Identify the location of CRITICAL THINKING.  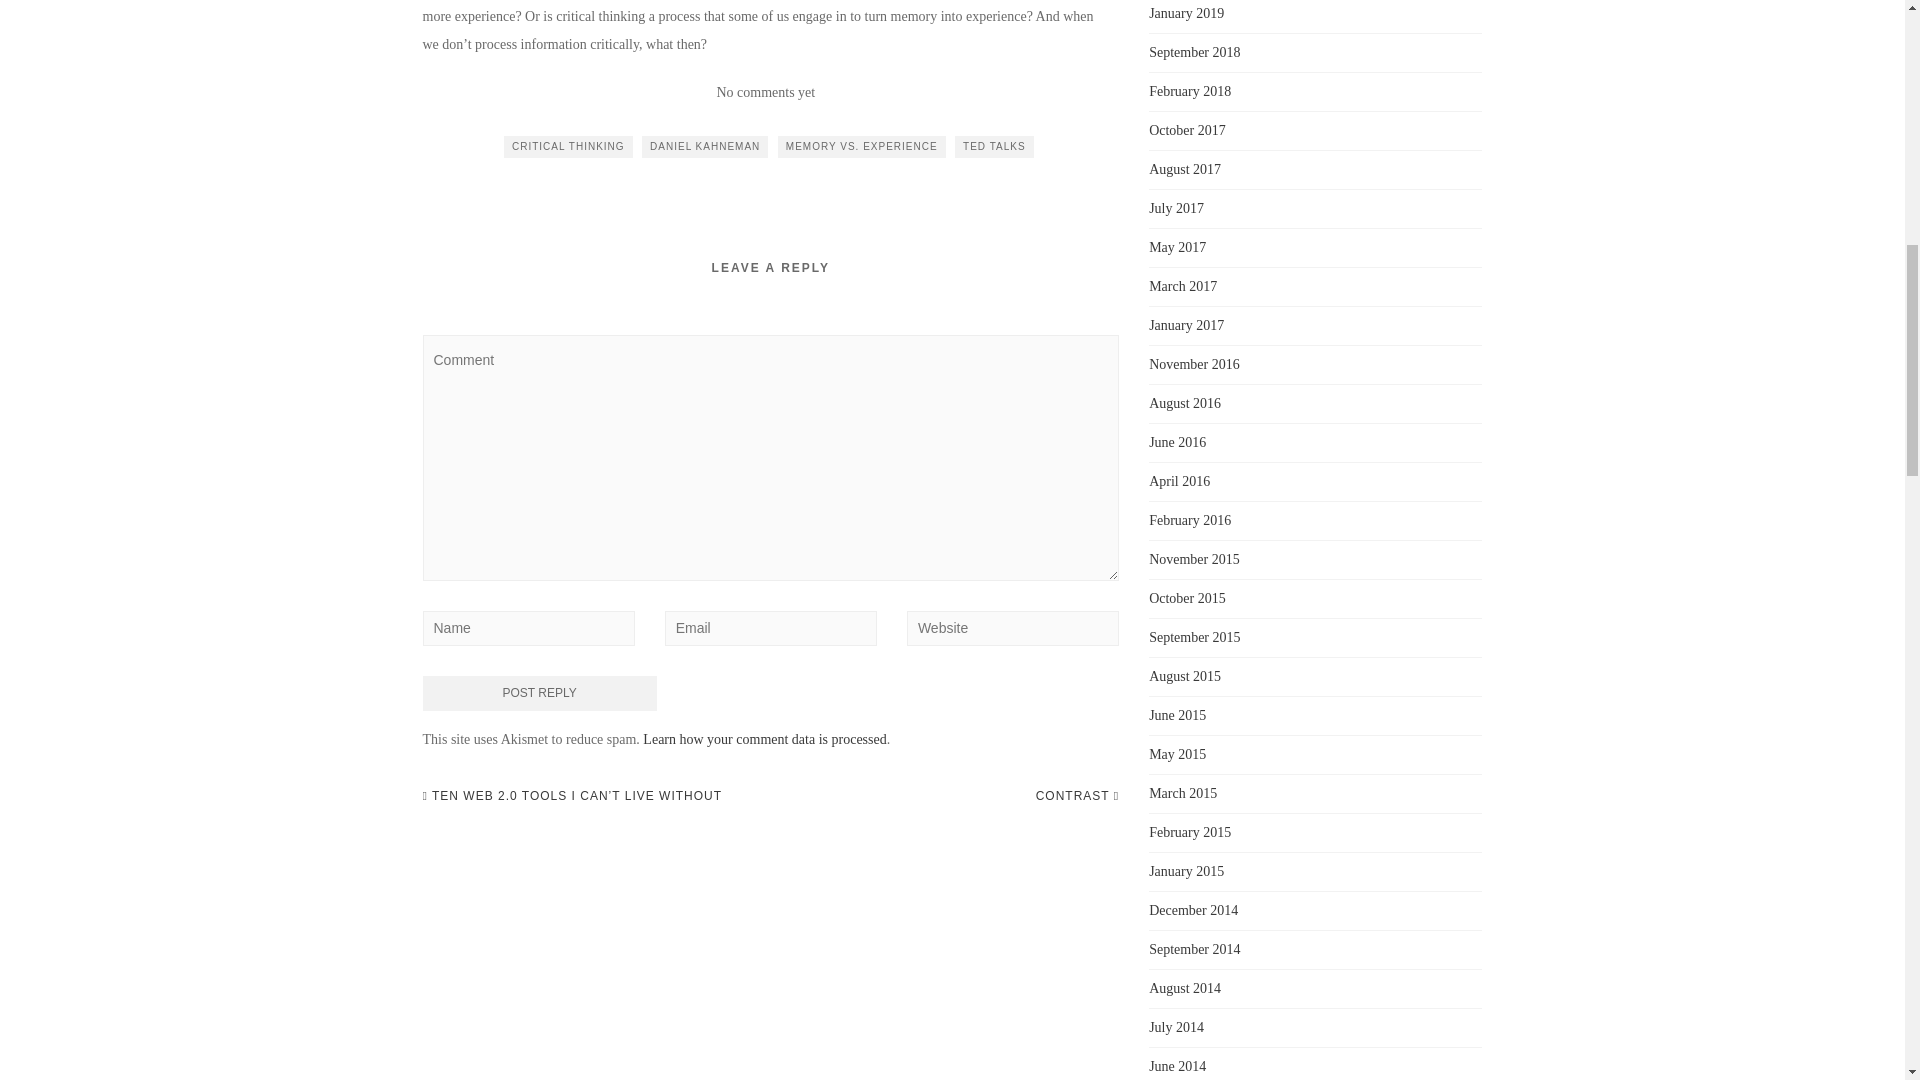
(568, 146).